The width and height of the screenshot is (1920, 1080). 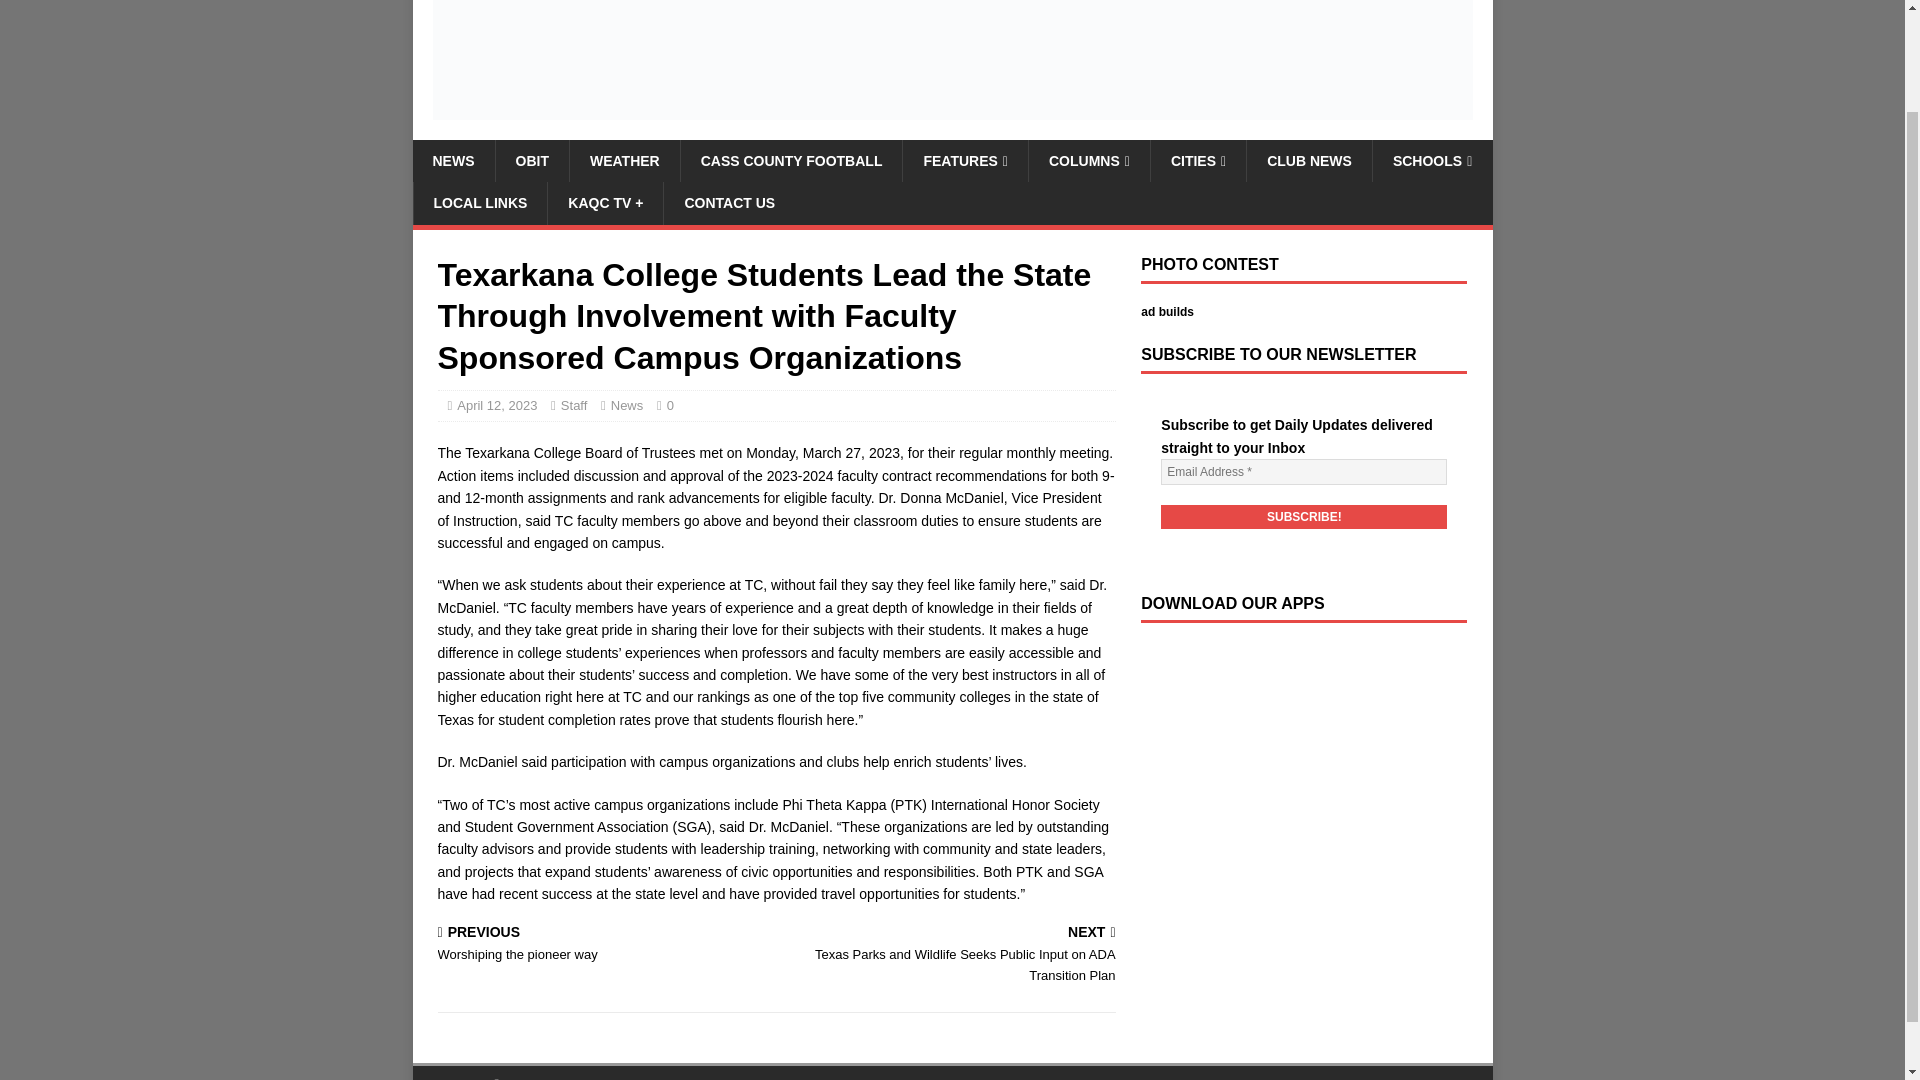 What do you see at coordinates (530, 161) in the screenshot?
I see `OBIT` at bounding box center [530, 161].